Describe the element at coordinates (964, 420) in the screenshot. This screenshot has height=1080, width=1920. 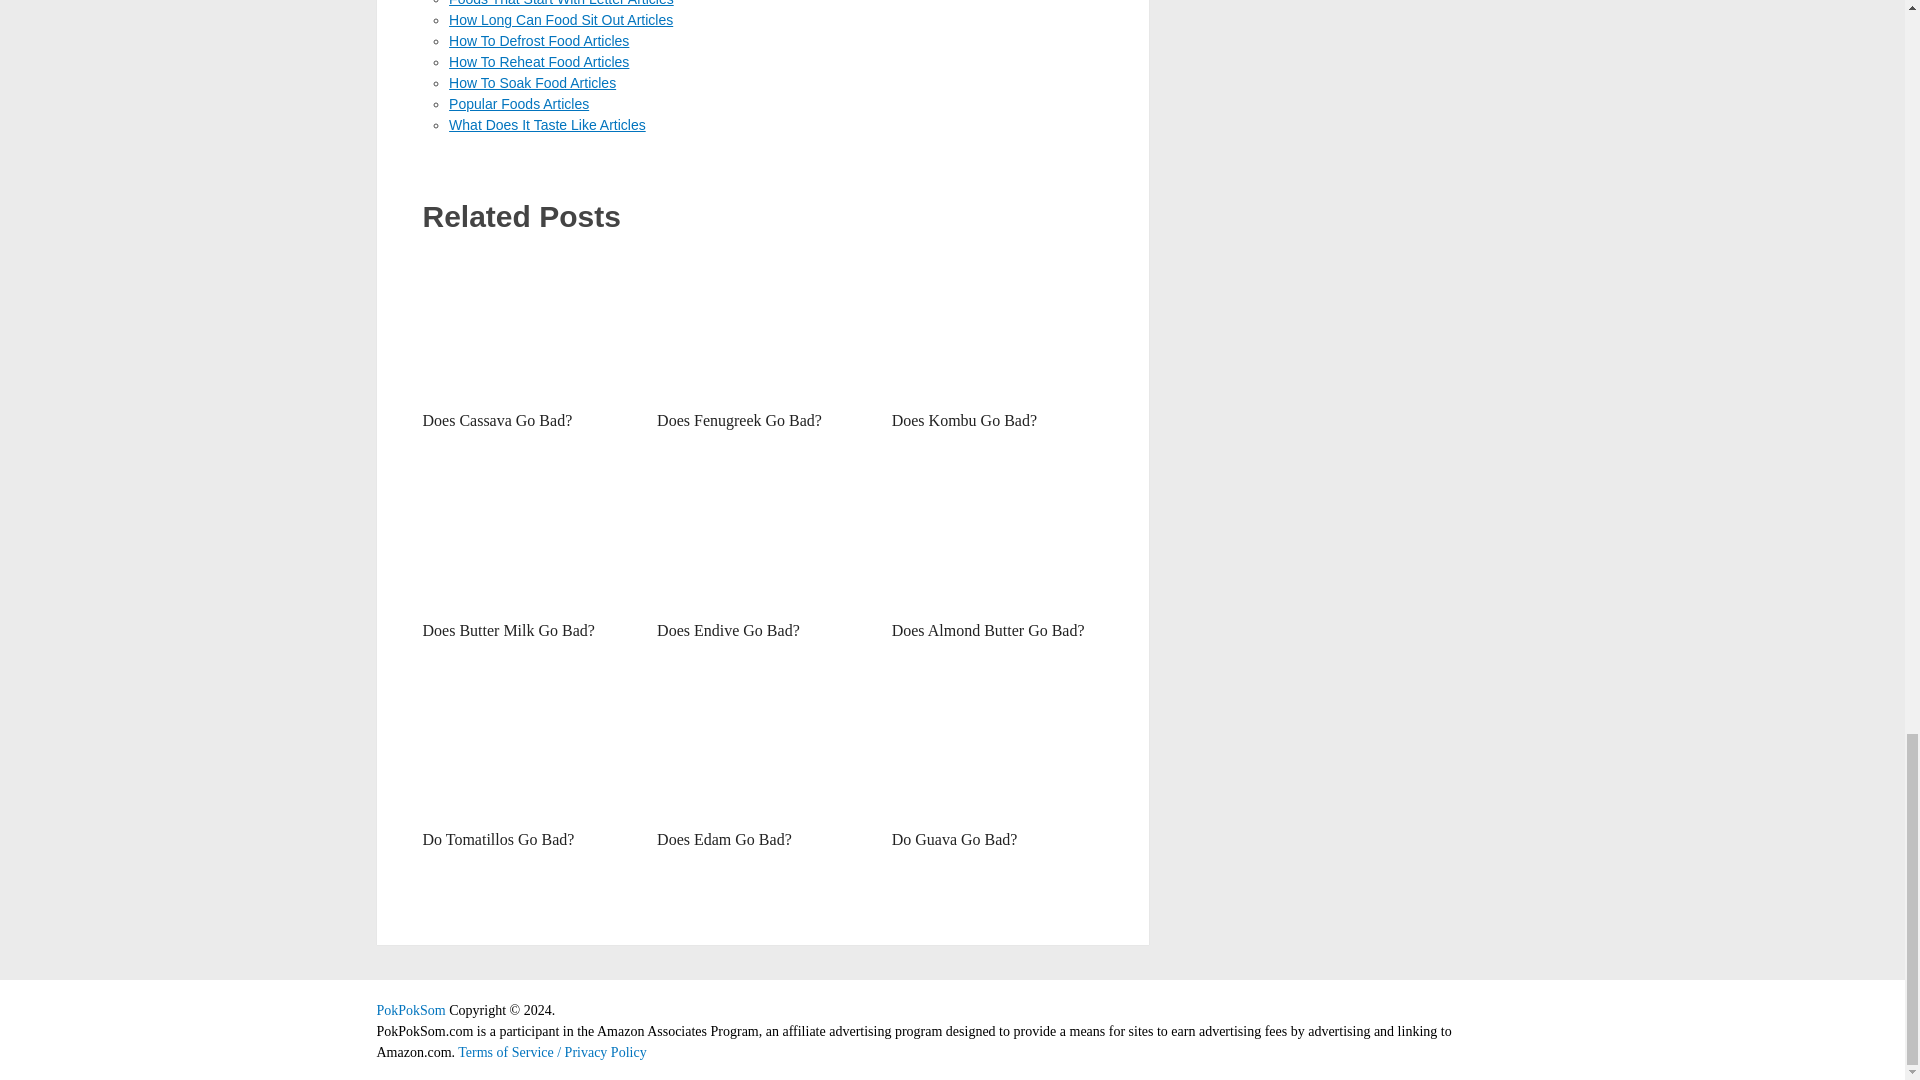
I see `Does Kombu Go Bad?` at that location.